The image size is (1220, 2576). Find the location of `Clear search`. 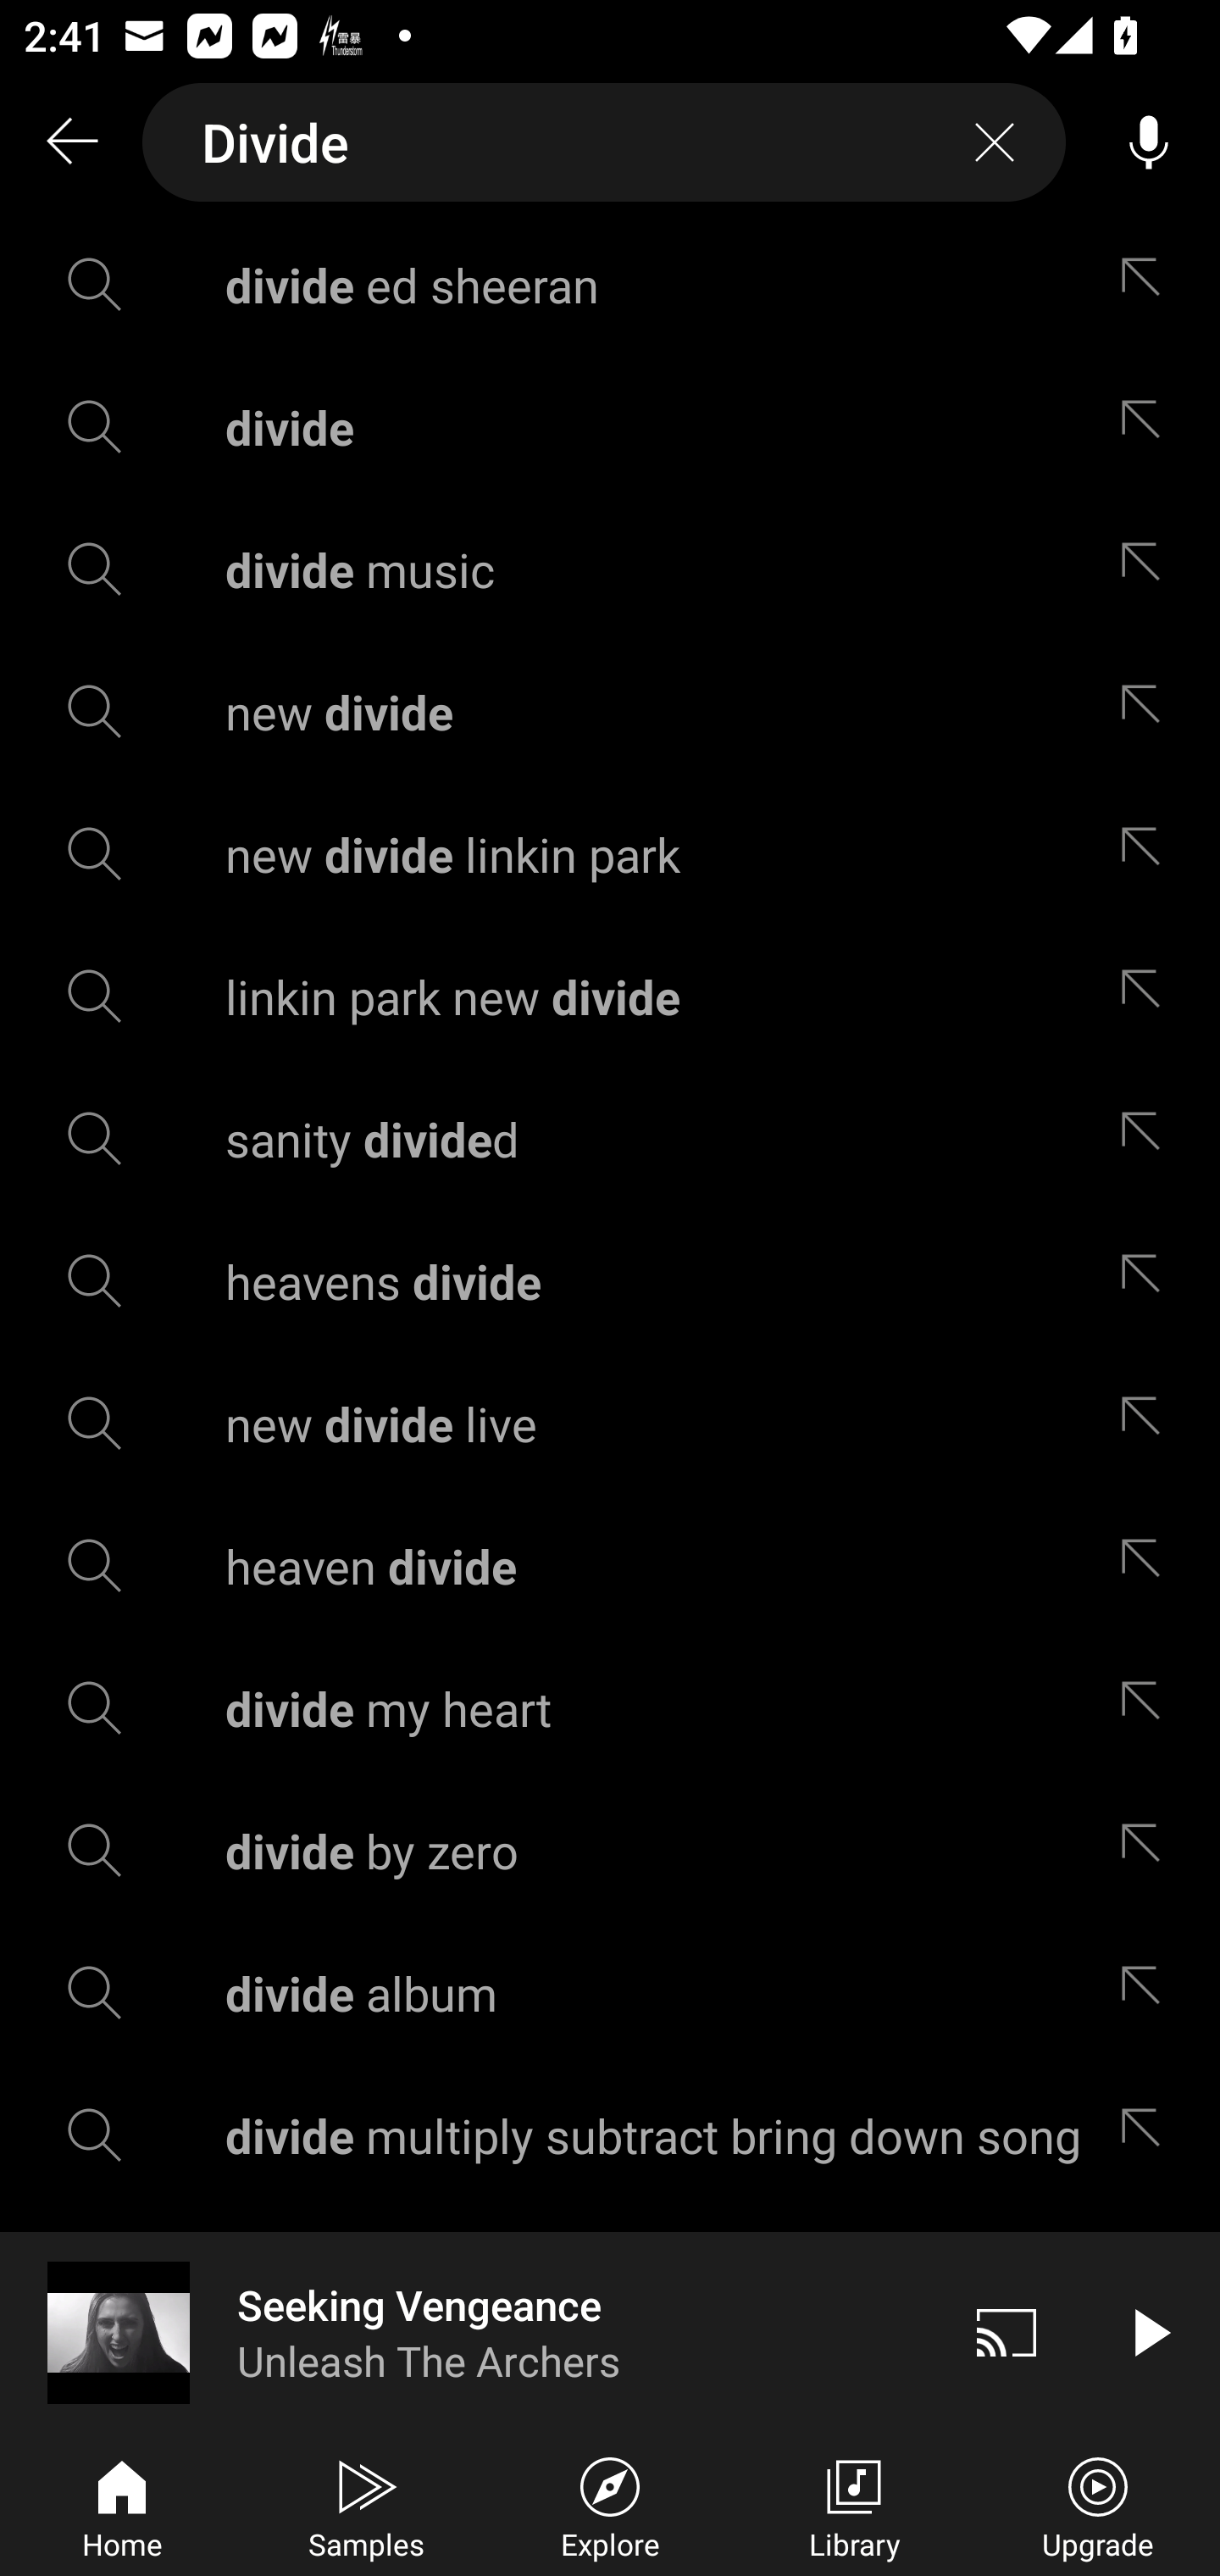

Clear search is located at coordinates (995, 142).